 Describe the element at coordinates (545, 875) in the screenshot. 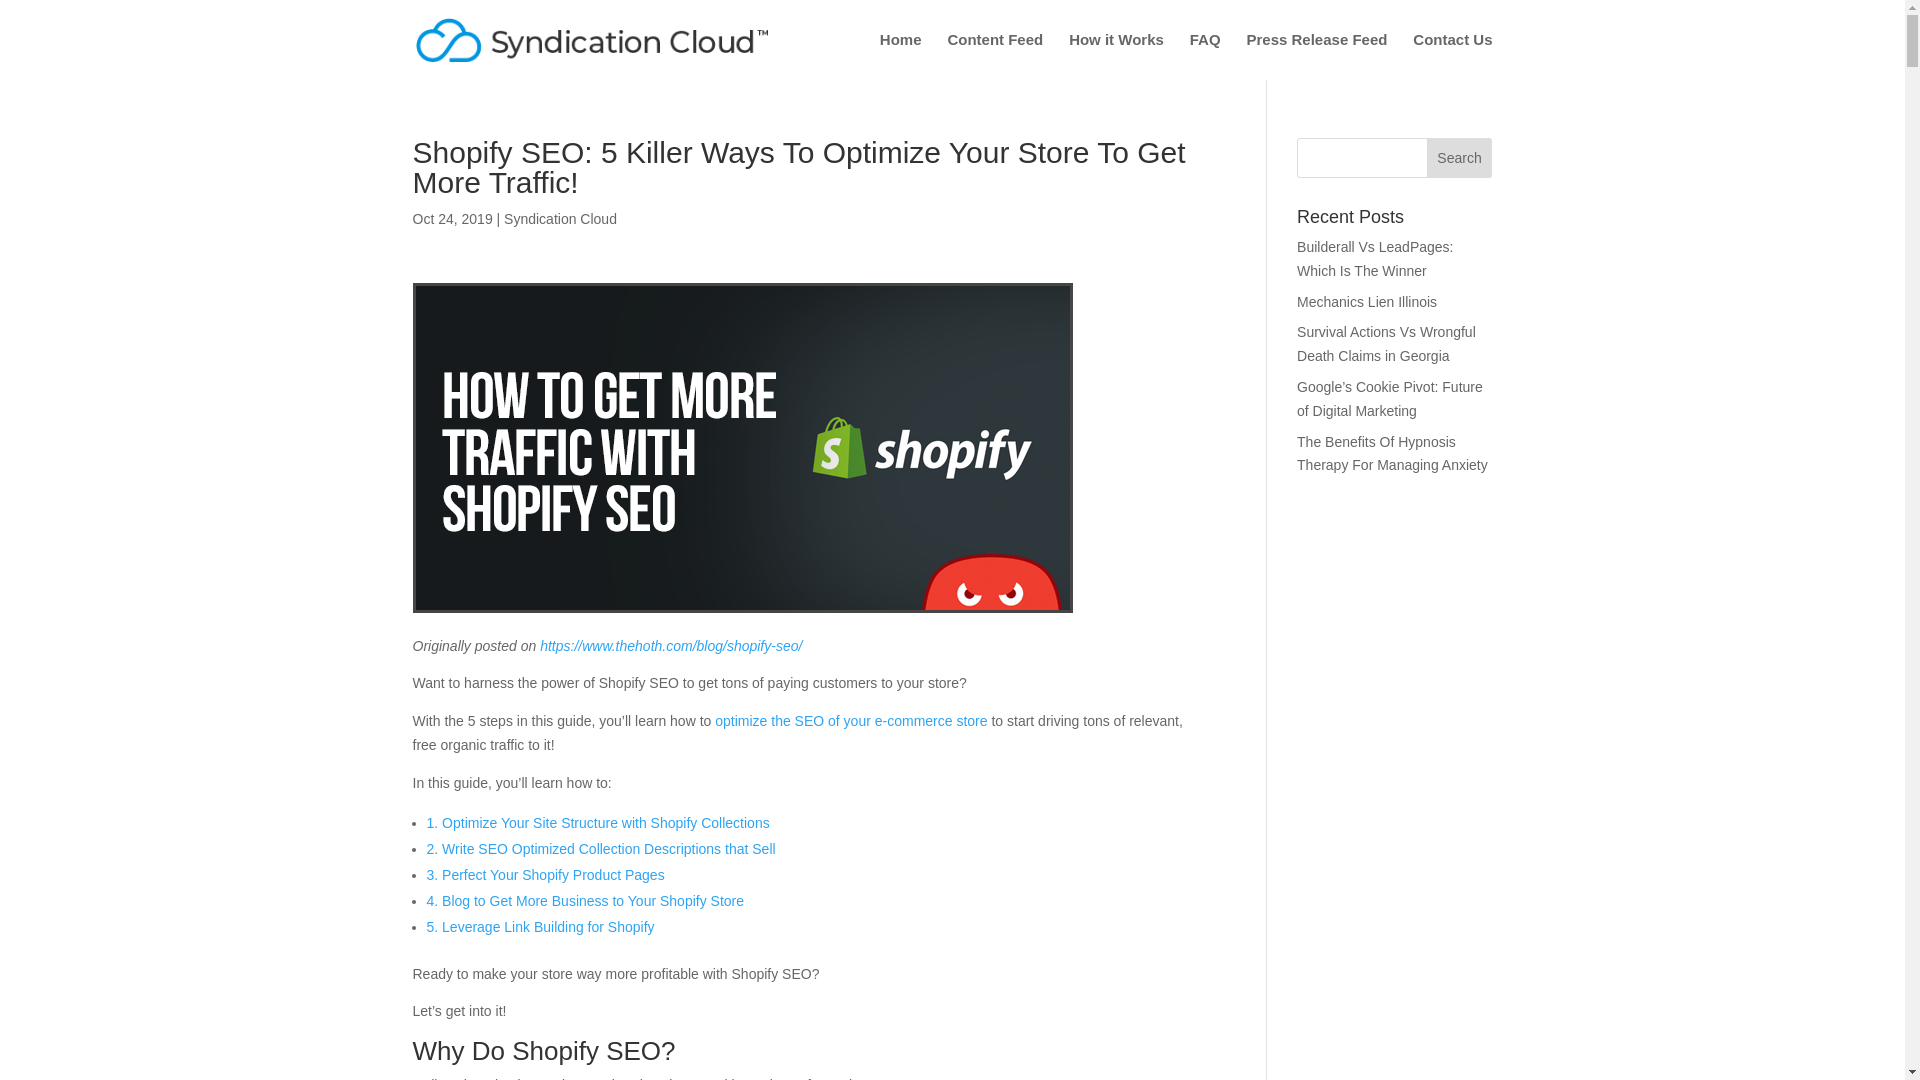

I see `3. Perfect Your Shopify Product Pages` at that location.